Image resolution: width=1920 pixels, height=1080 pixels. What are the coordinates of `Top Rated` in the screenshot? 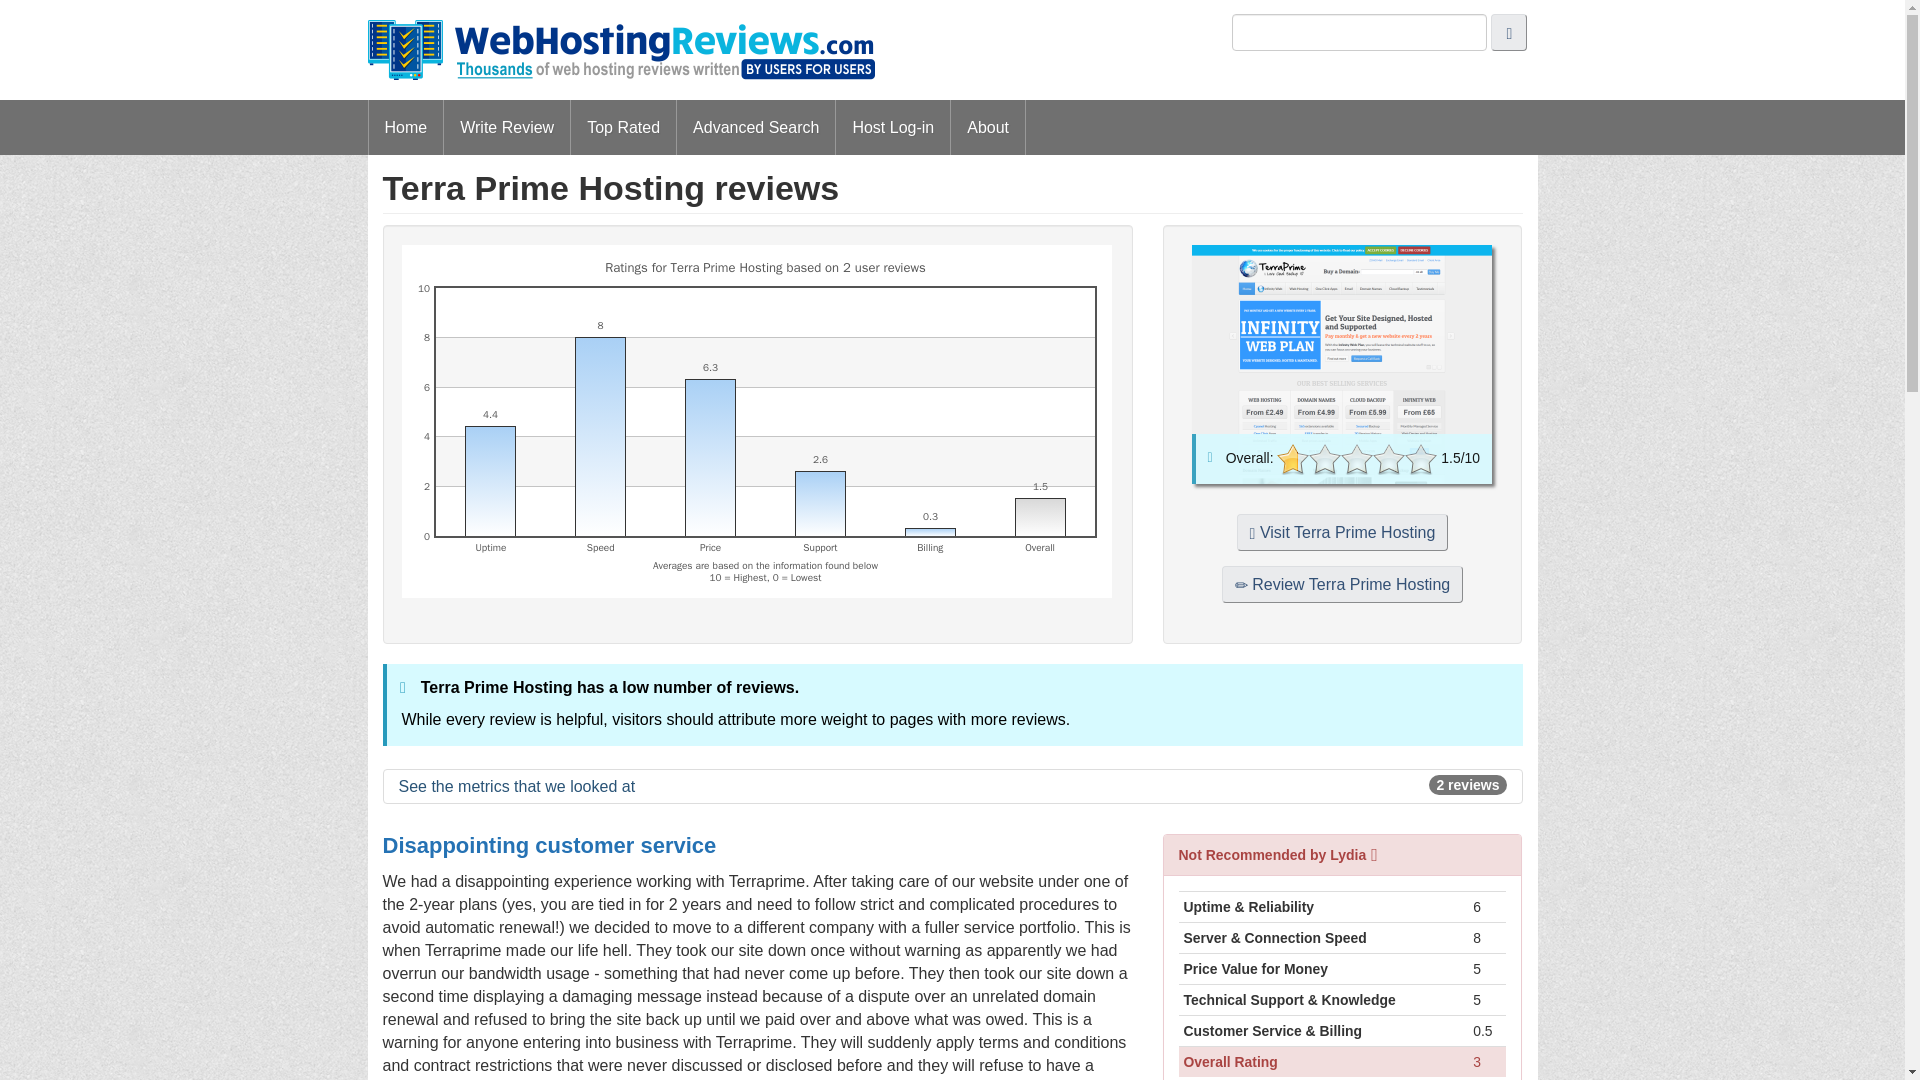 It's located at (622, 128).